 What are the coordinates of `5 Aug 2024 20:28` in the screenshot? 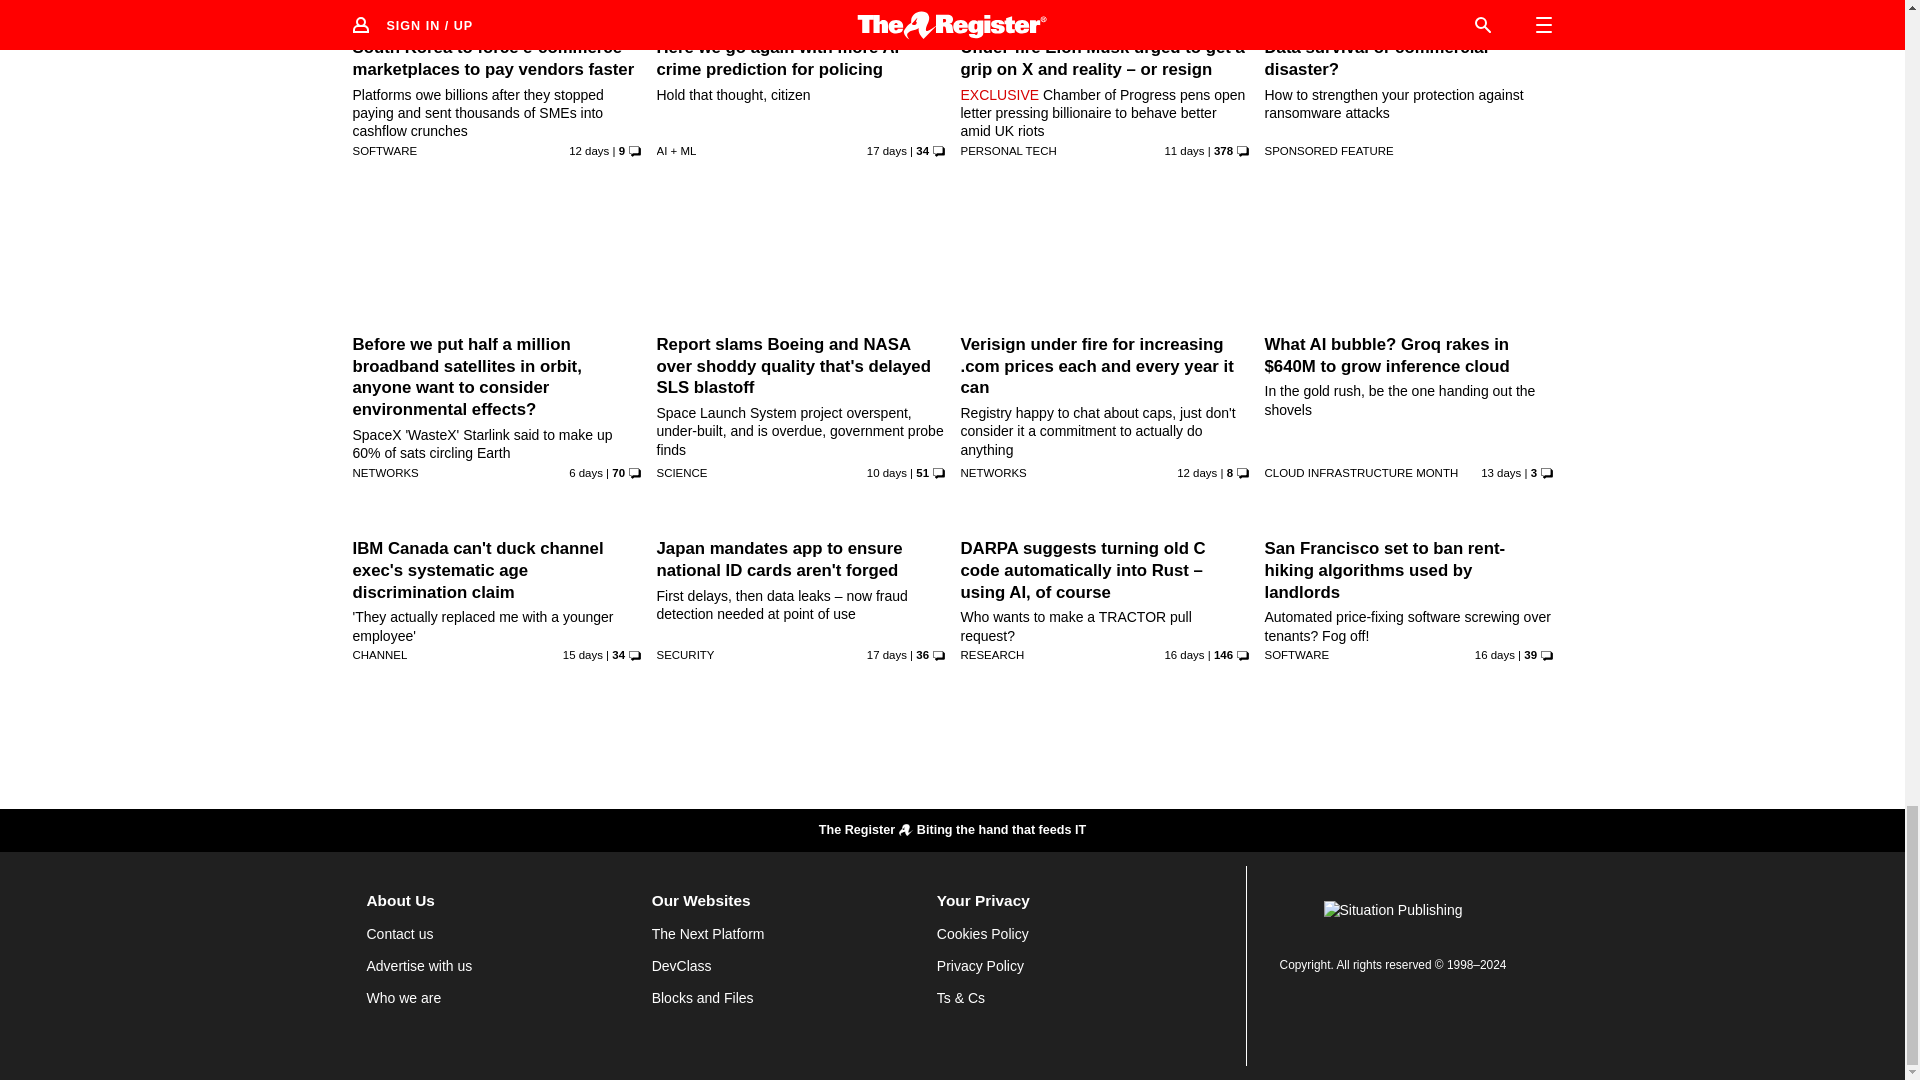 It's located at (1500, 472).